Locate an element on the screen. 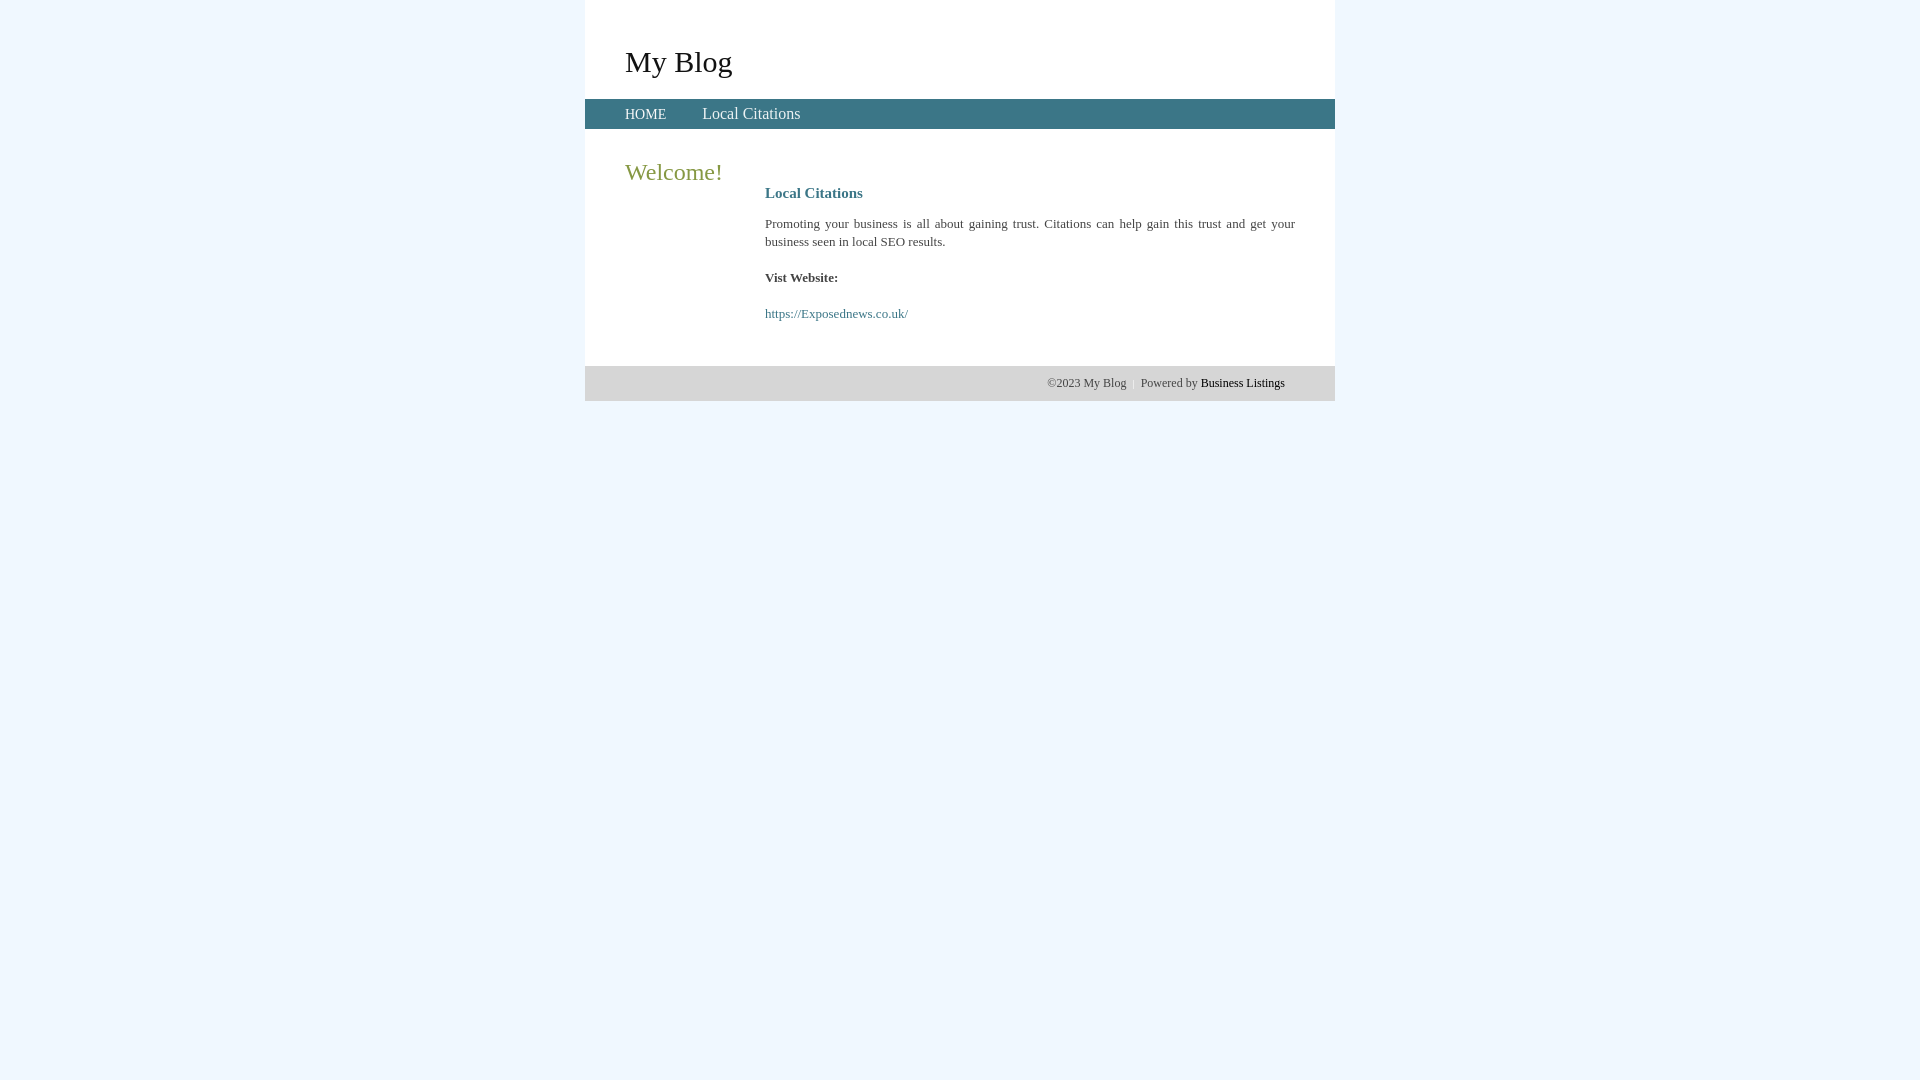 This screenshot has width=1920, height=1080. HOME is located at coordinates (646, 114).